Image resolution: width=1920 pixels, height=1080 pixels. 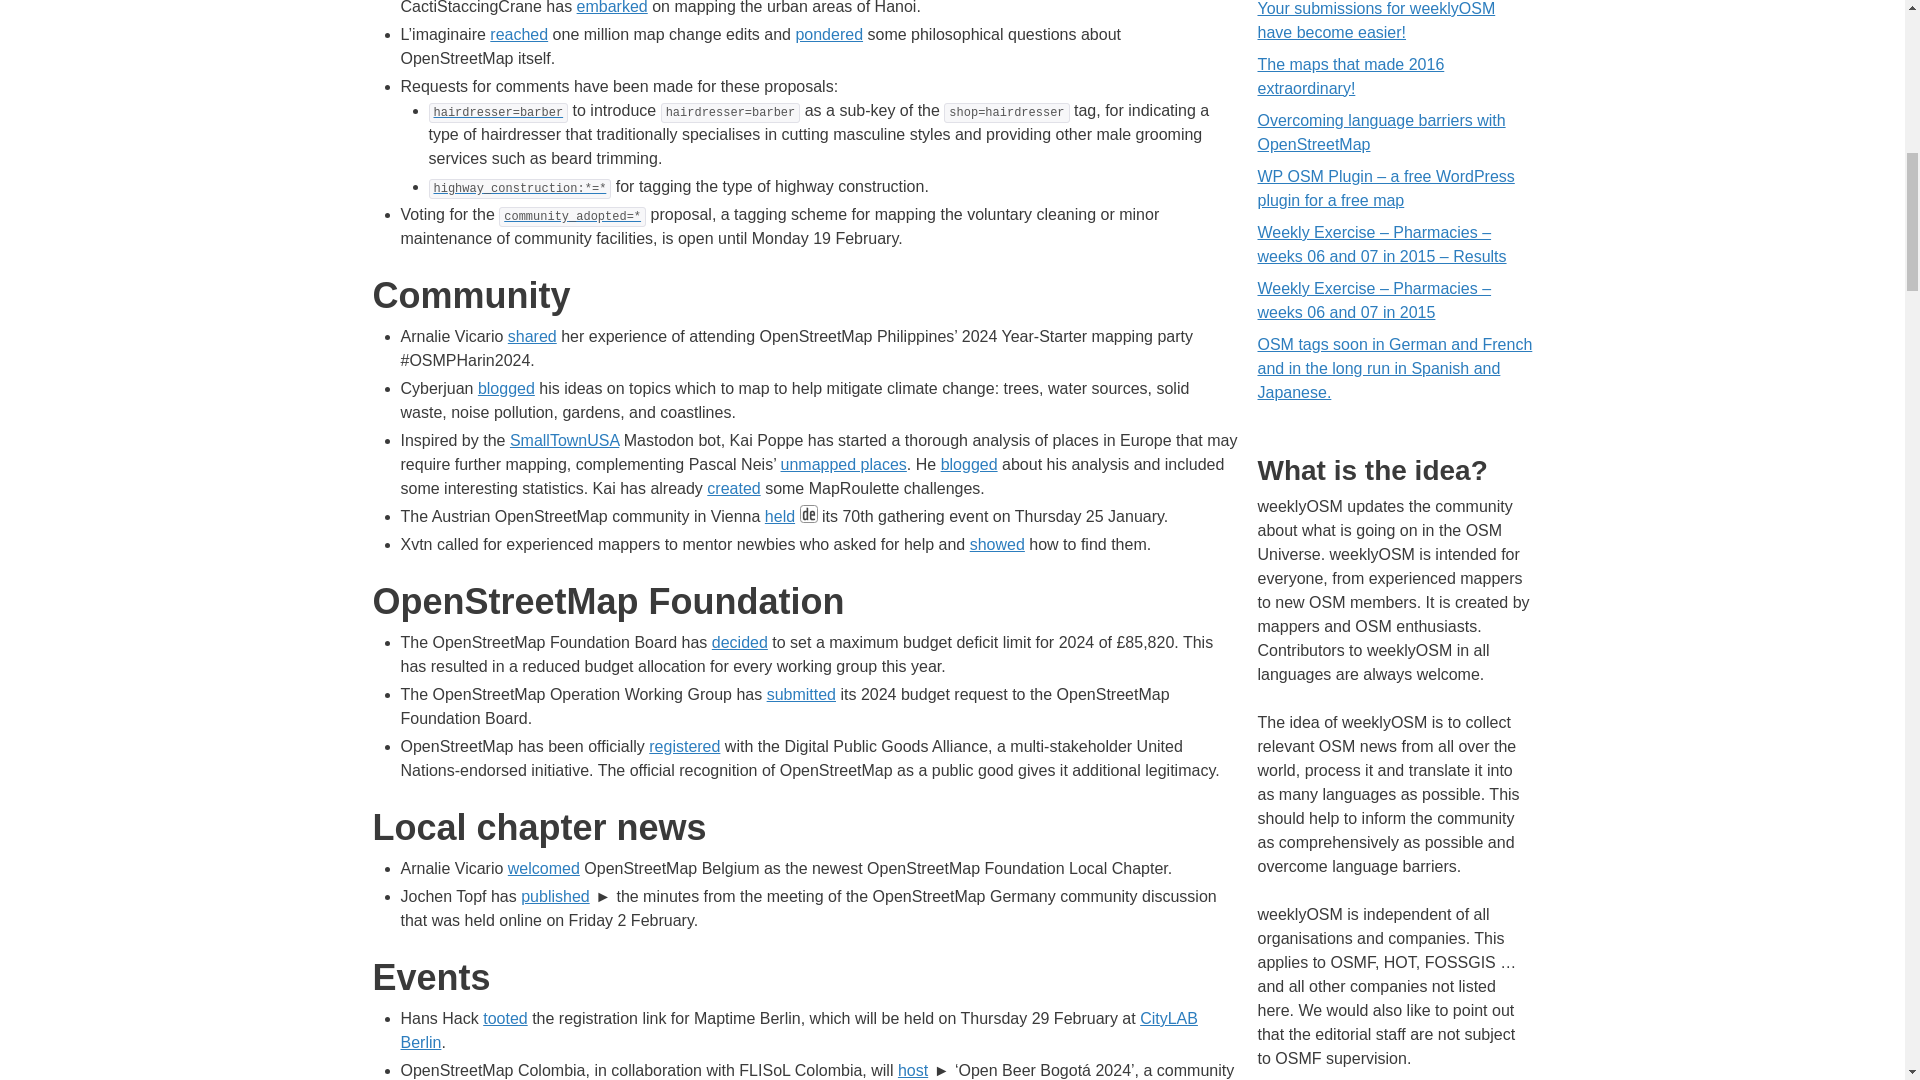 What do you see at coordinates (532, 336) in the screenshot?
I see `shared` at bounding box center [532, 336].